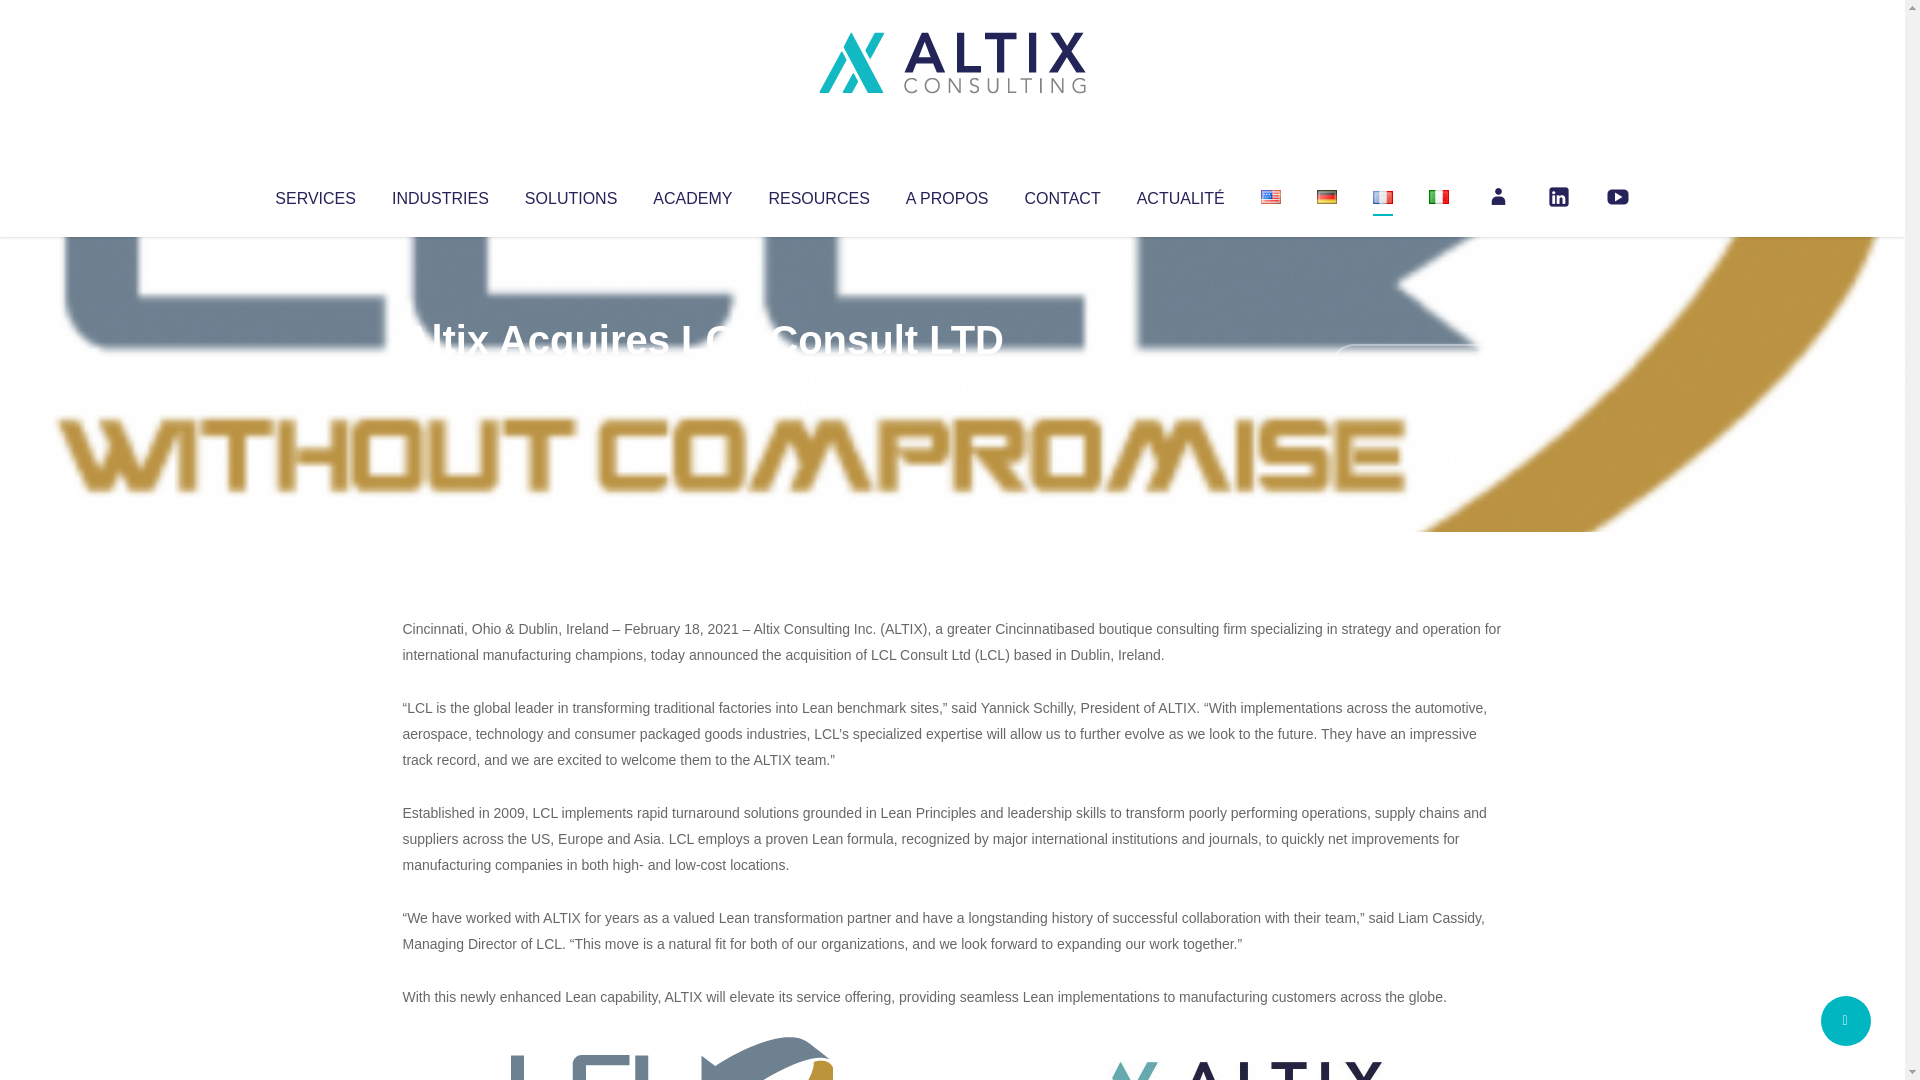  What do you see at coordinates (440, 380) in the screenshot?
I see `Articles par Altix` at bounding box center [440, 380].